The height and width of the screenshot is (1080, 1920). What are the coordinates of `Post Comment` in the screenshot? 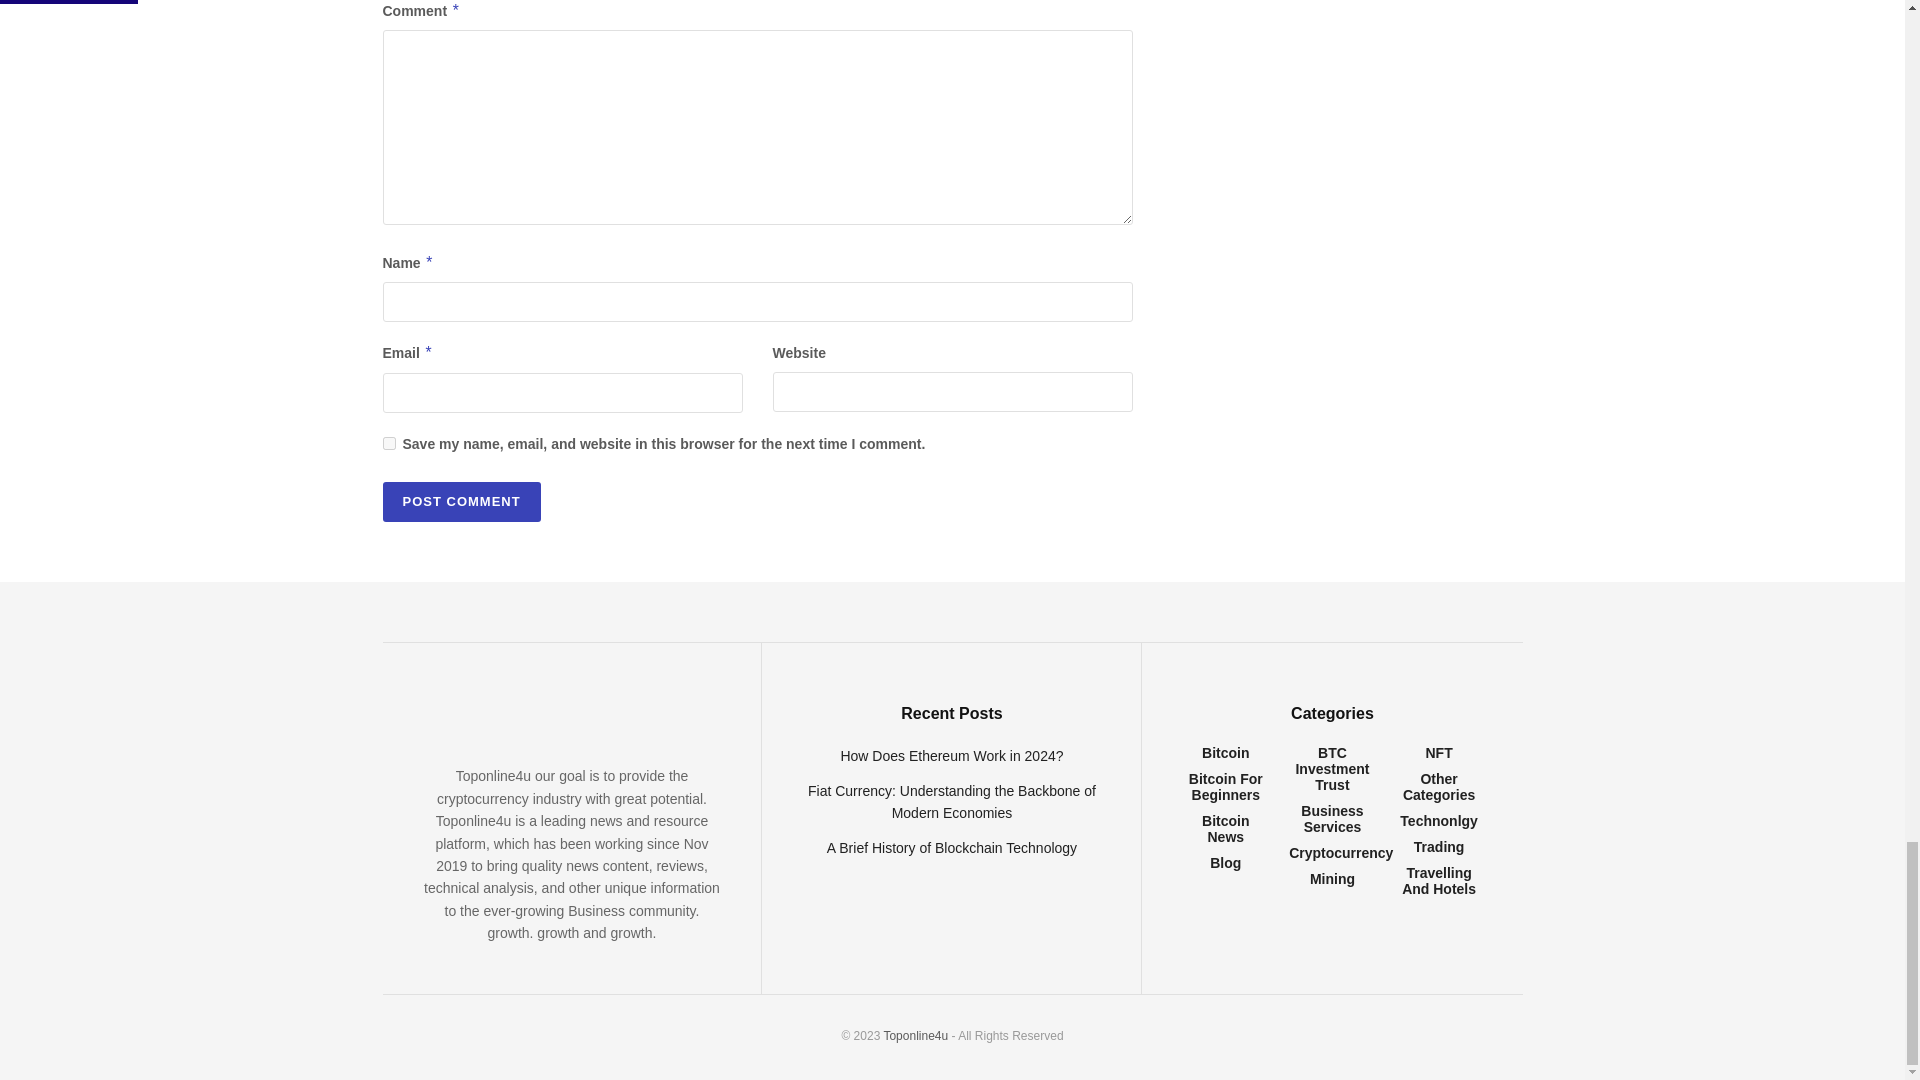 It's located at (460, 501).